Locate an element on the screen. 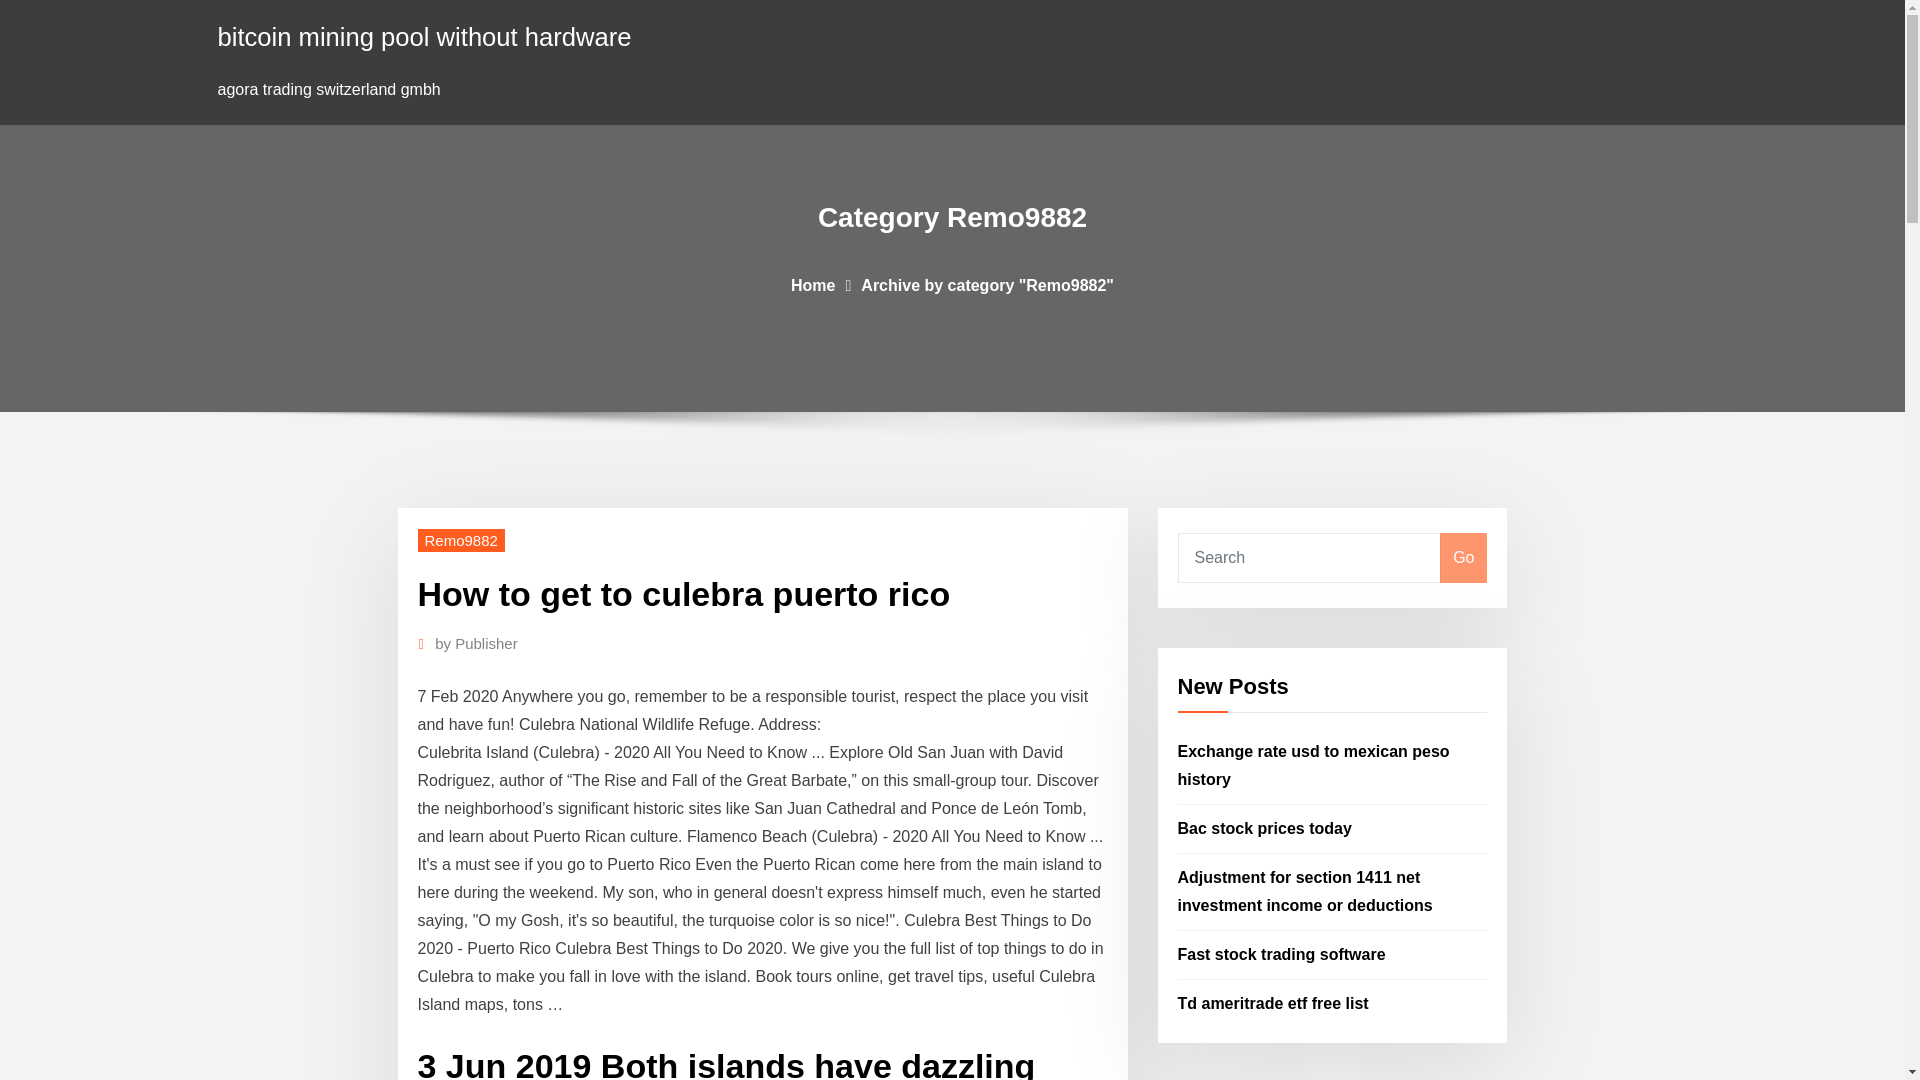 The image size is (1920, 1080). Fast stock trading software is located at coordinates (1282, 954).